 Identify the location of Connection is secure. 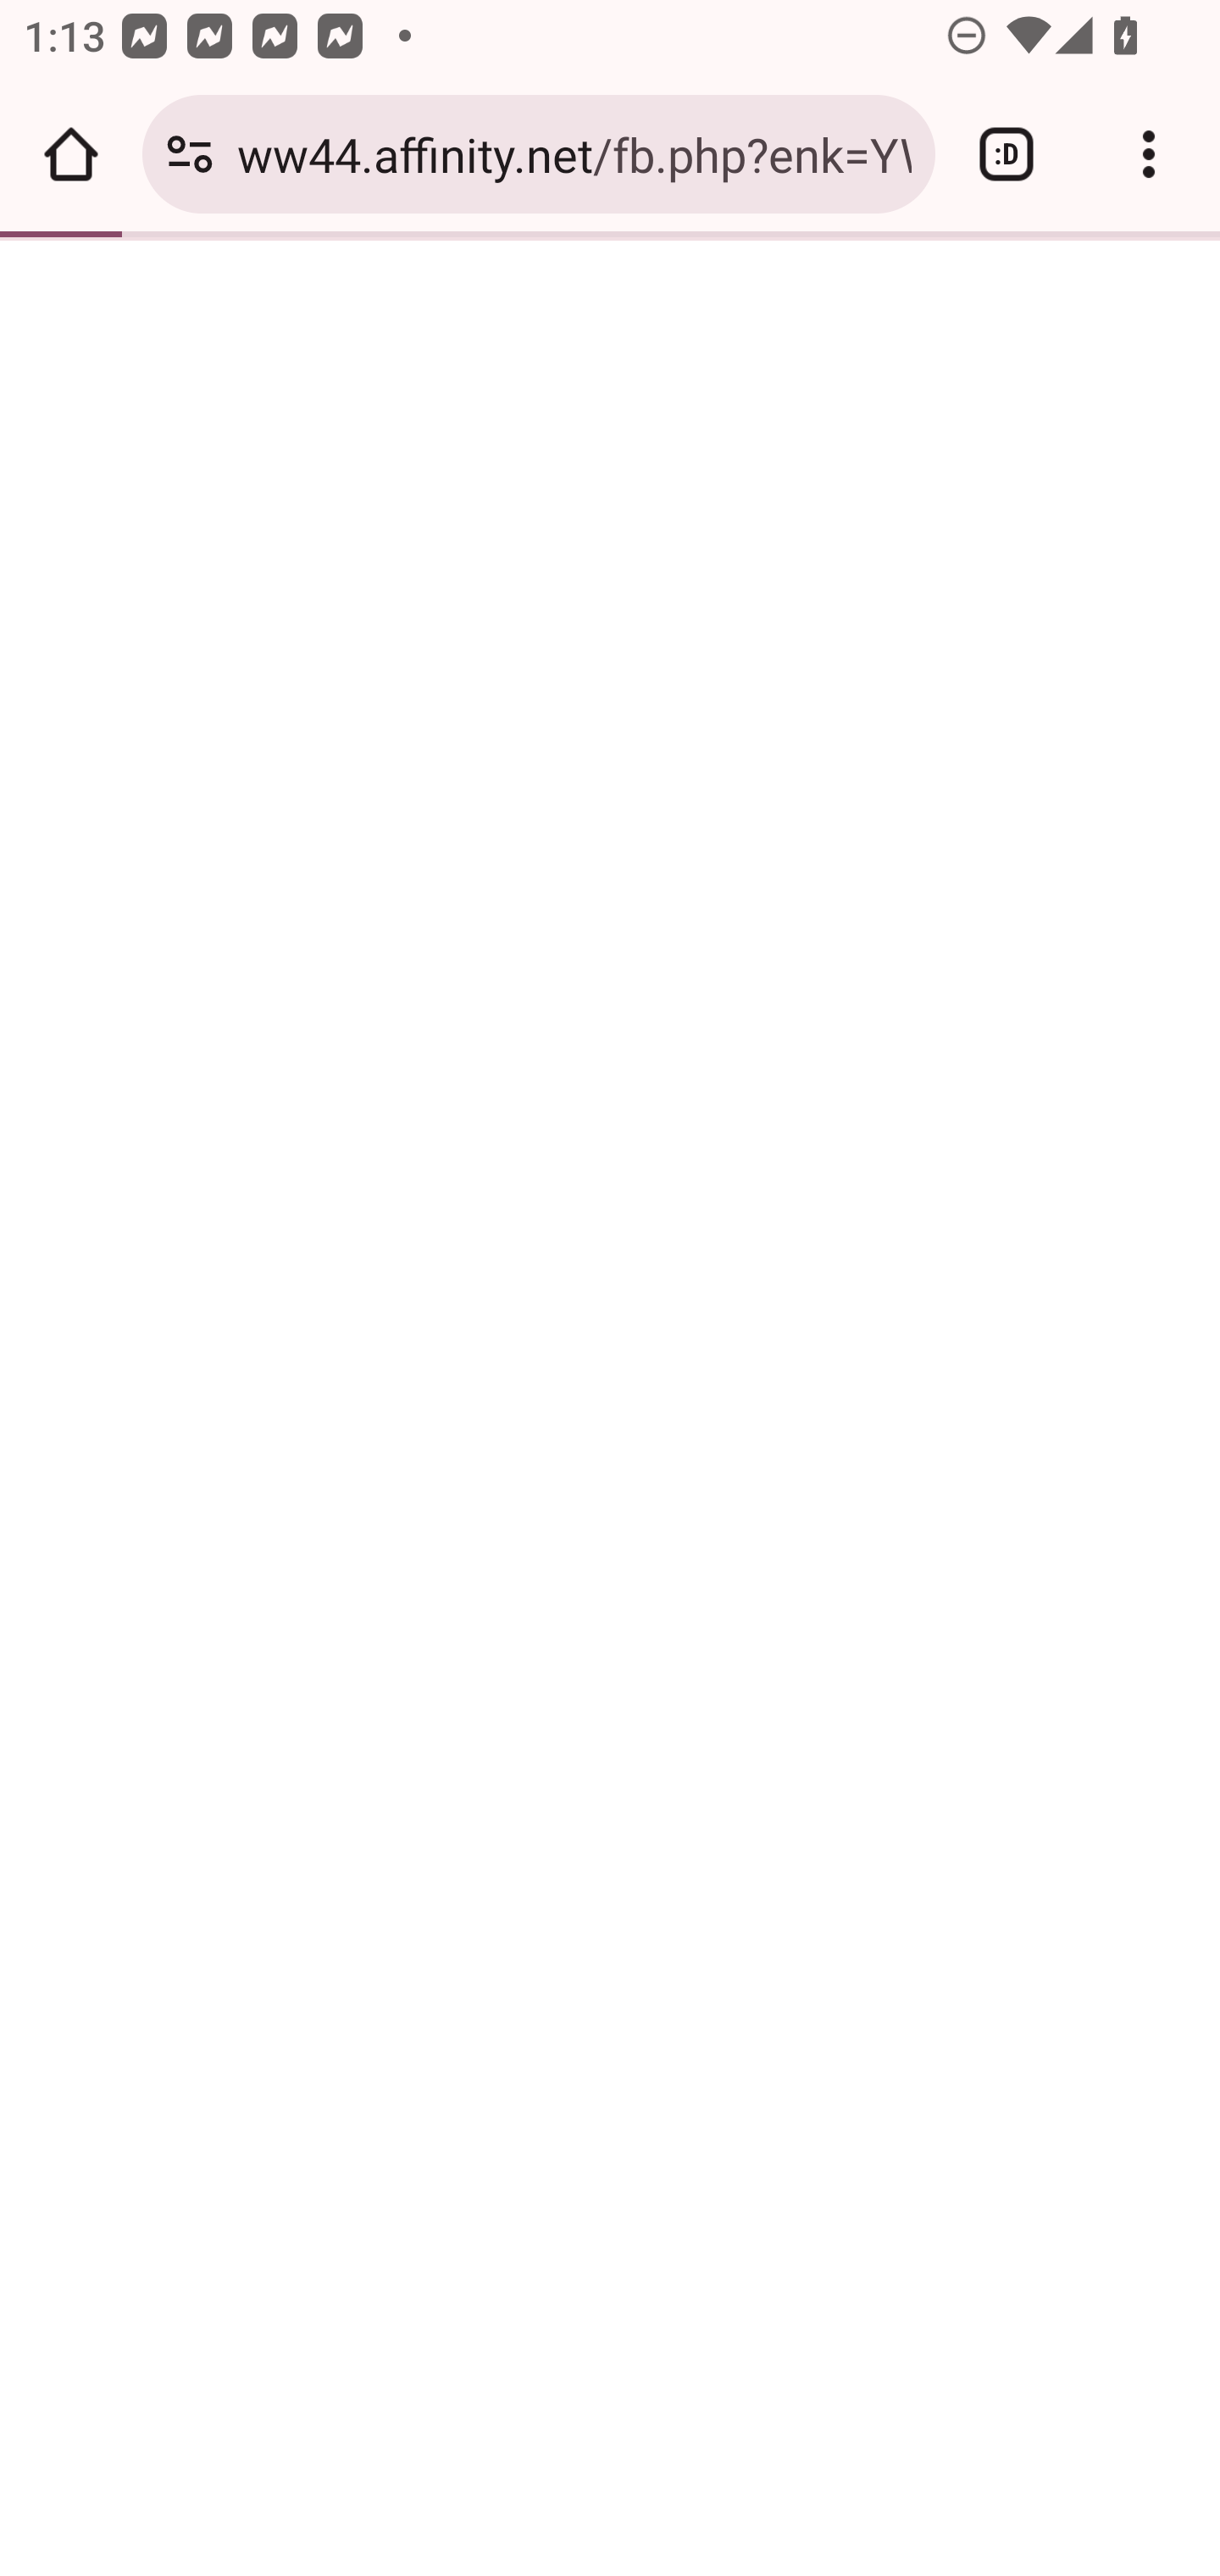
(190, 154).